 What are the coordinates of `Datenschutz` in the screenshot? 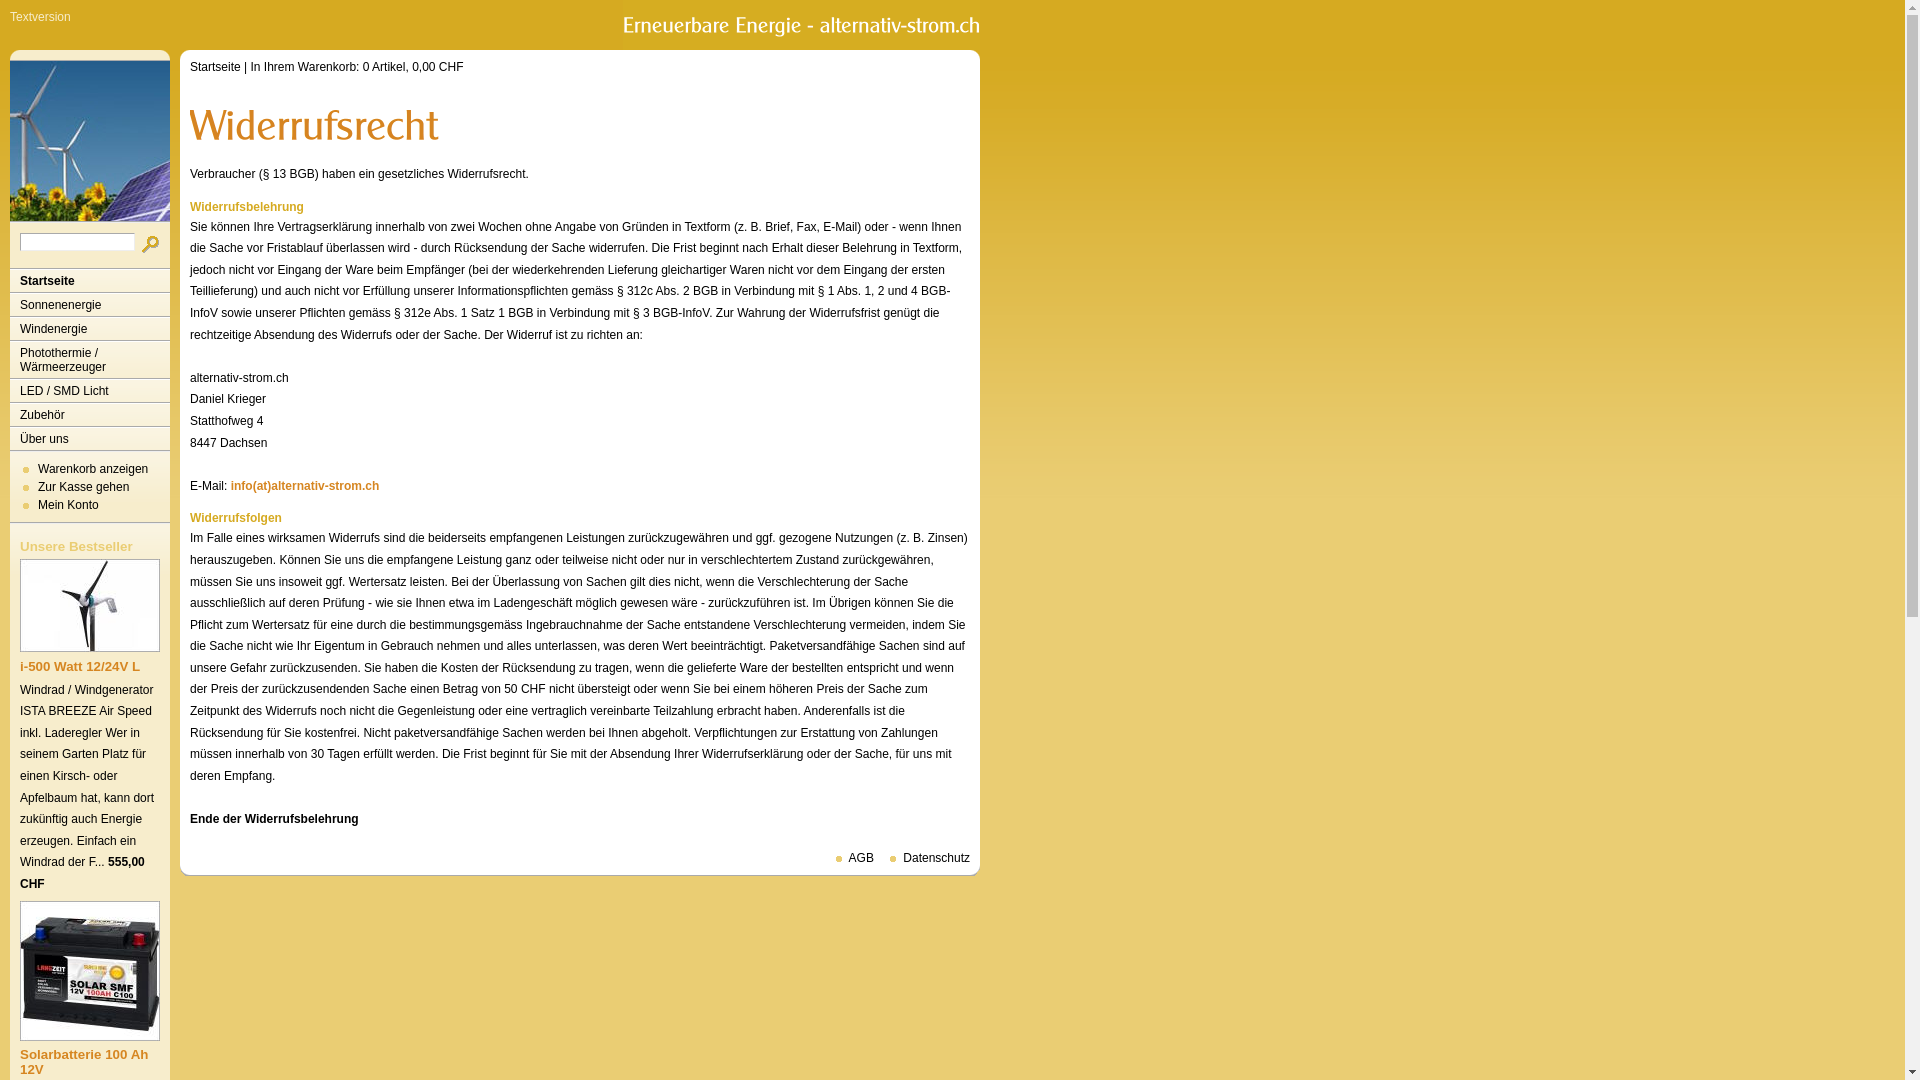 It's located at (924, 858).